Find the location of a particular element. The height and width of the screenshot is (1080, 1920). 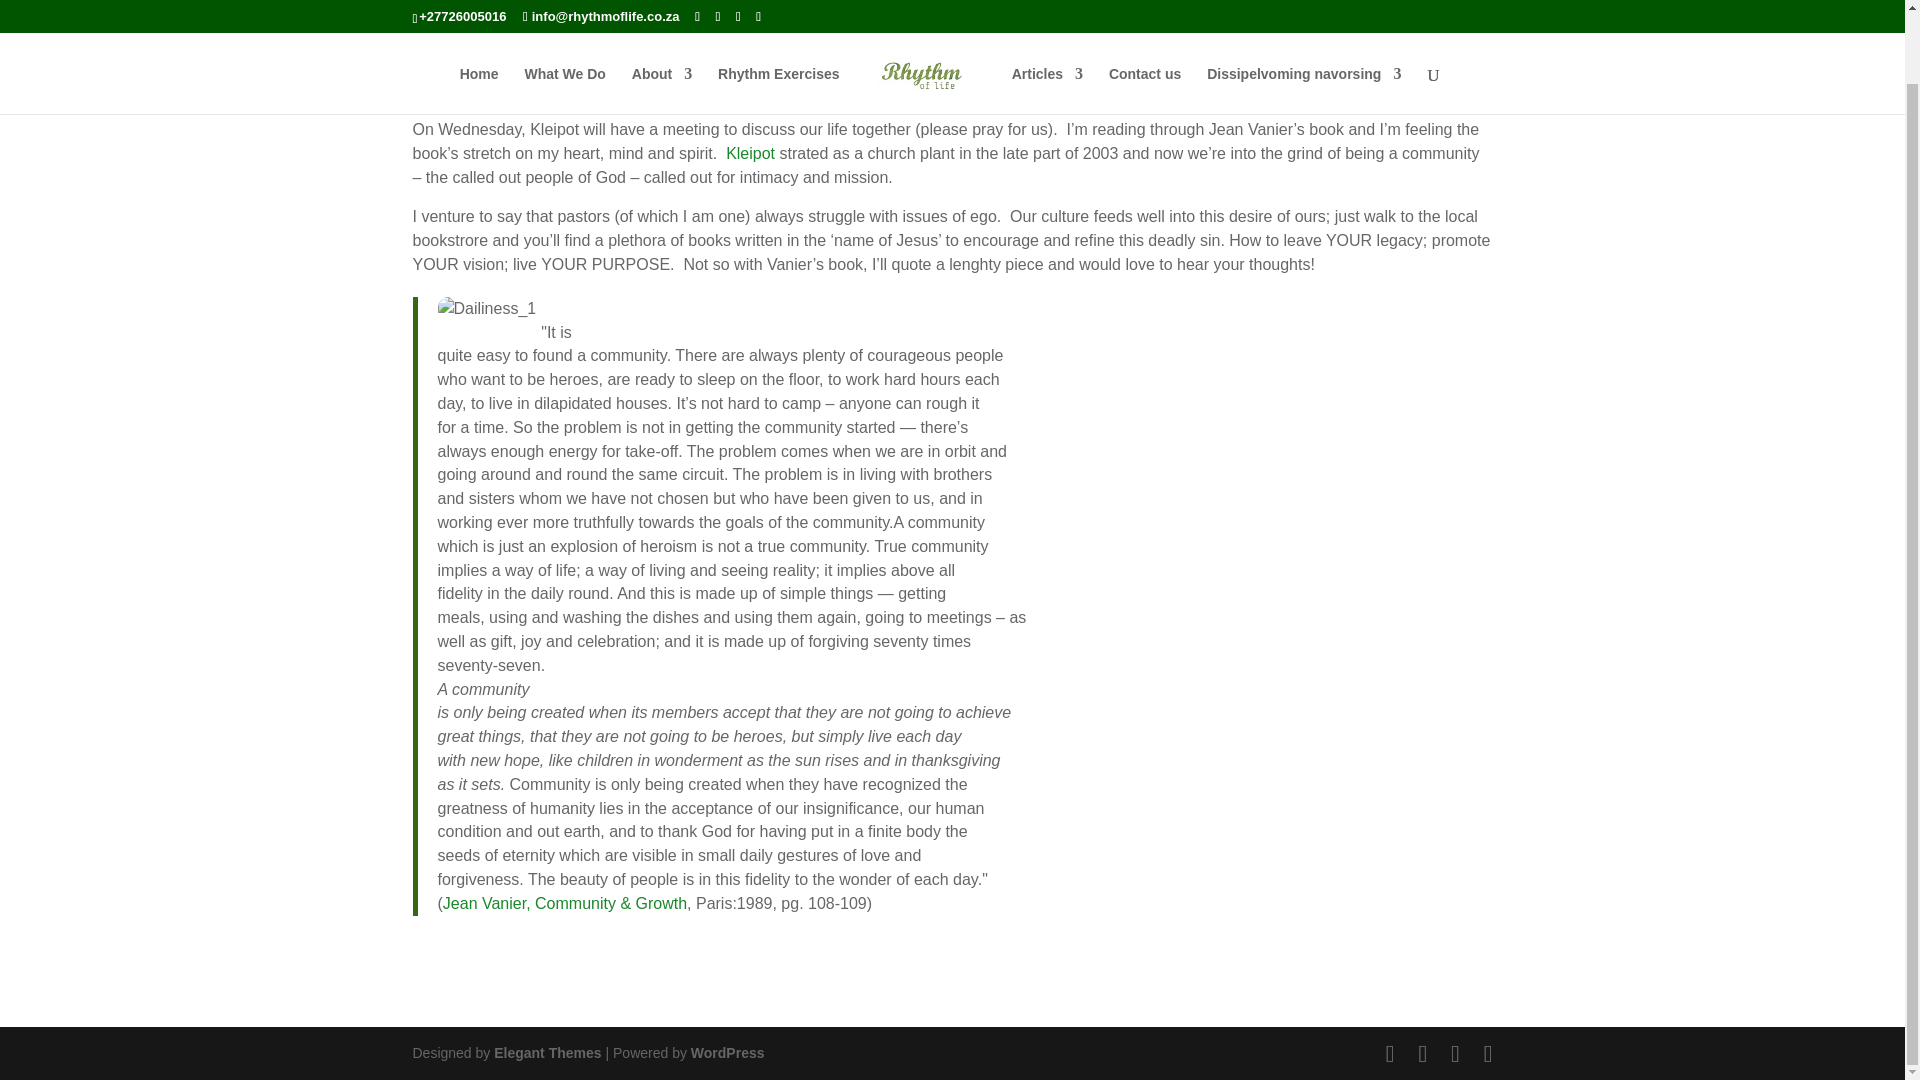

Home is located at coordinates (480, 18).